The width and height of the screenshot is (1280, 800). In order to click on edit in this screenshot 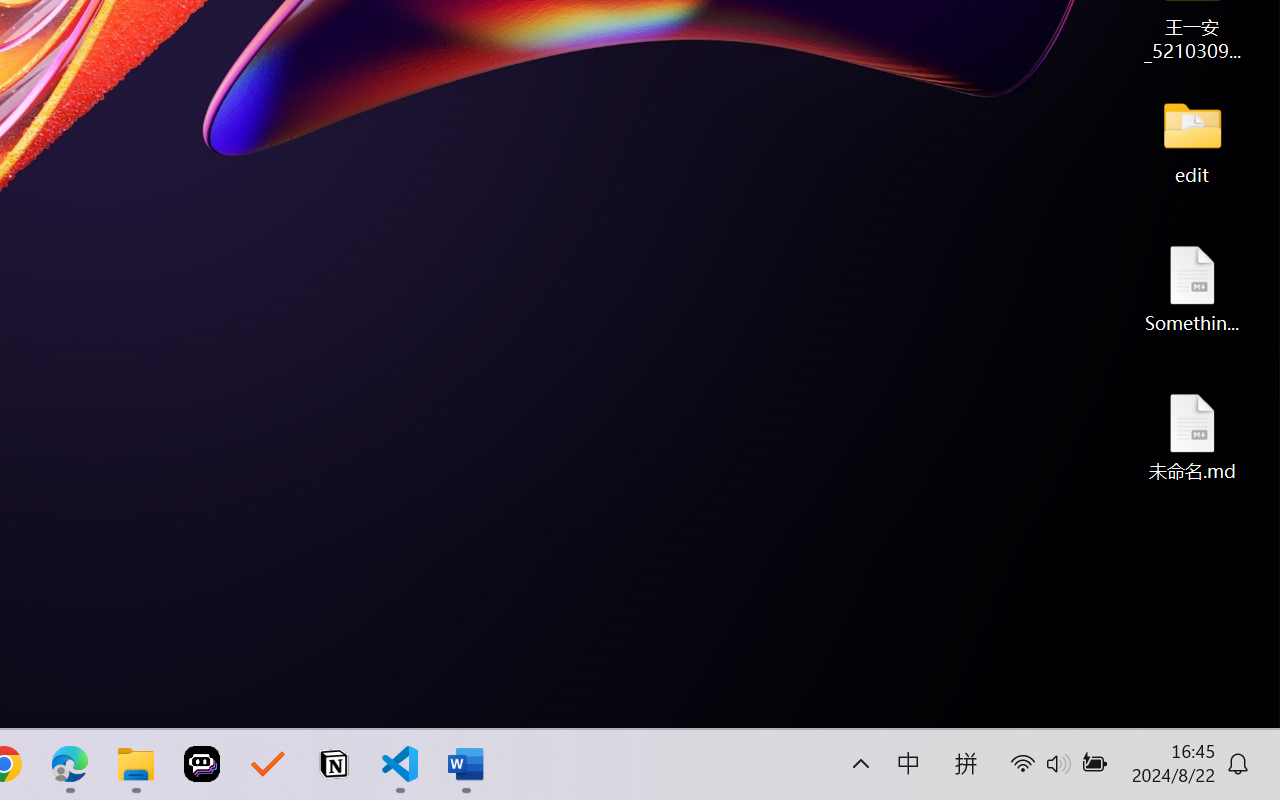, I will do `click(1192, 140)`.